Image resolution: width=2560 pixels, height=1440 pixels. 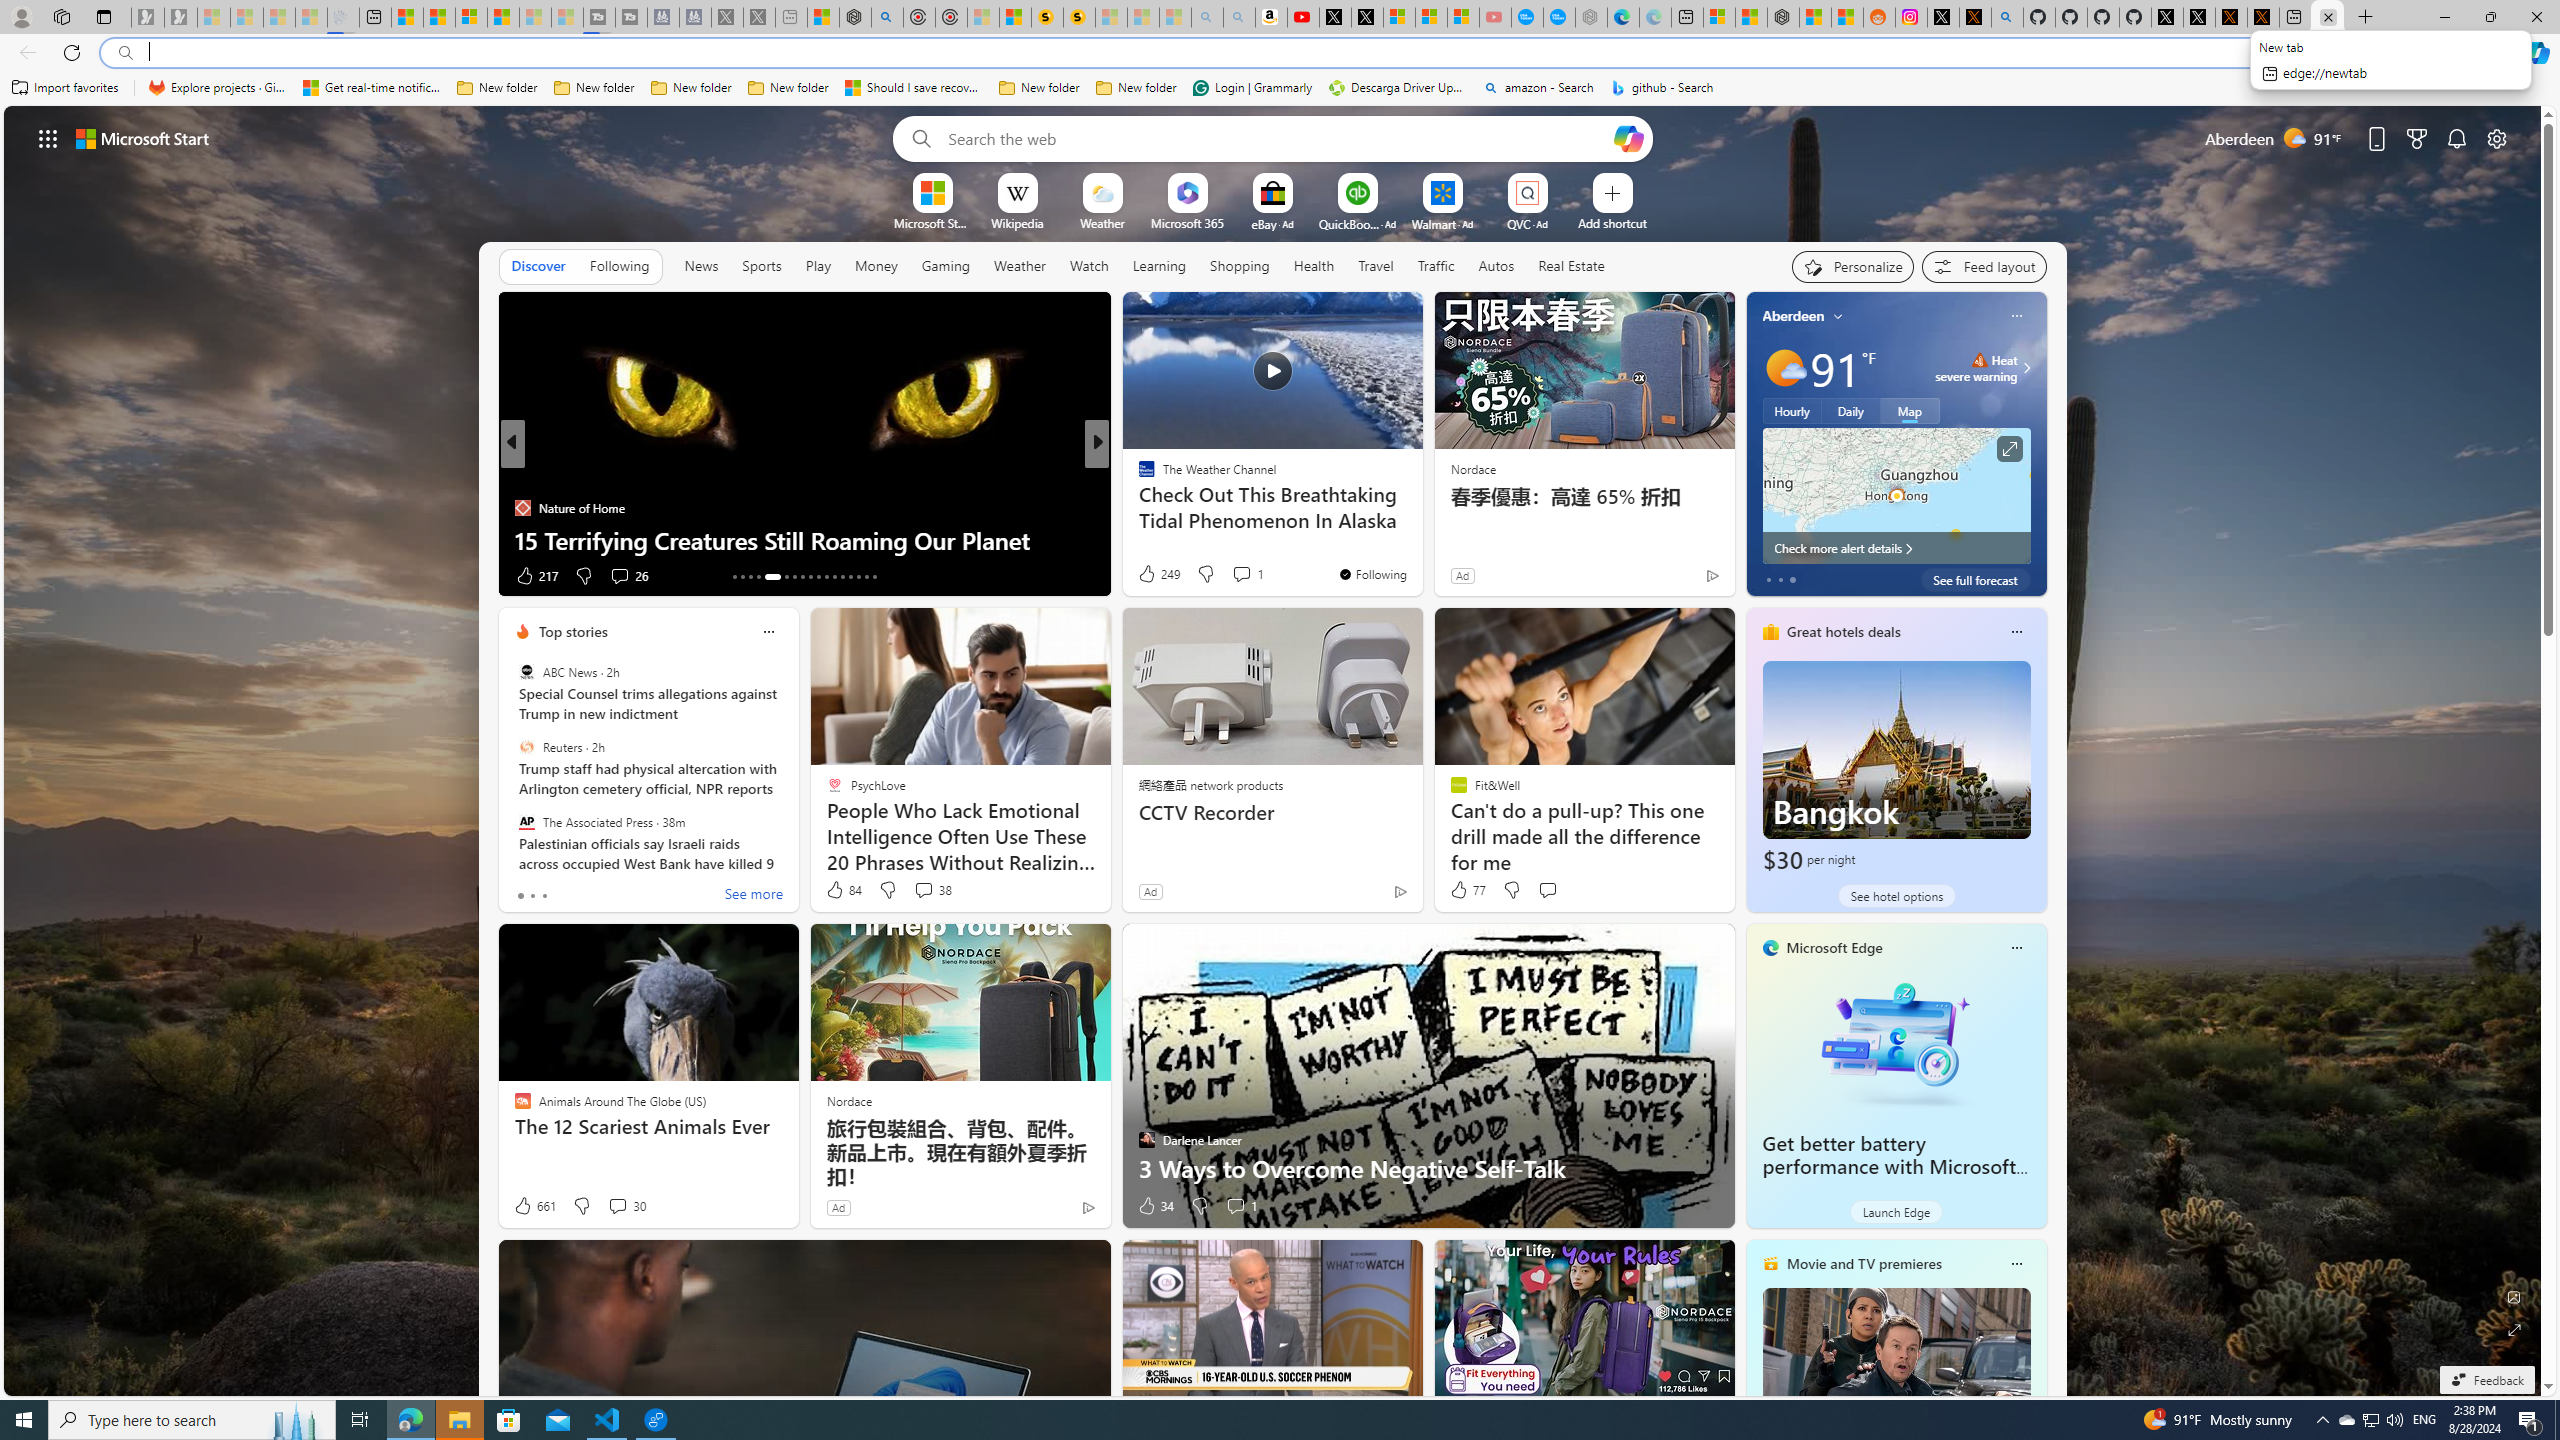 What do you see at coordinates (933, 890) in the screenshot?
I see `View comments 38 Comment` at bounding box center [933, 890].